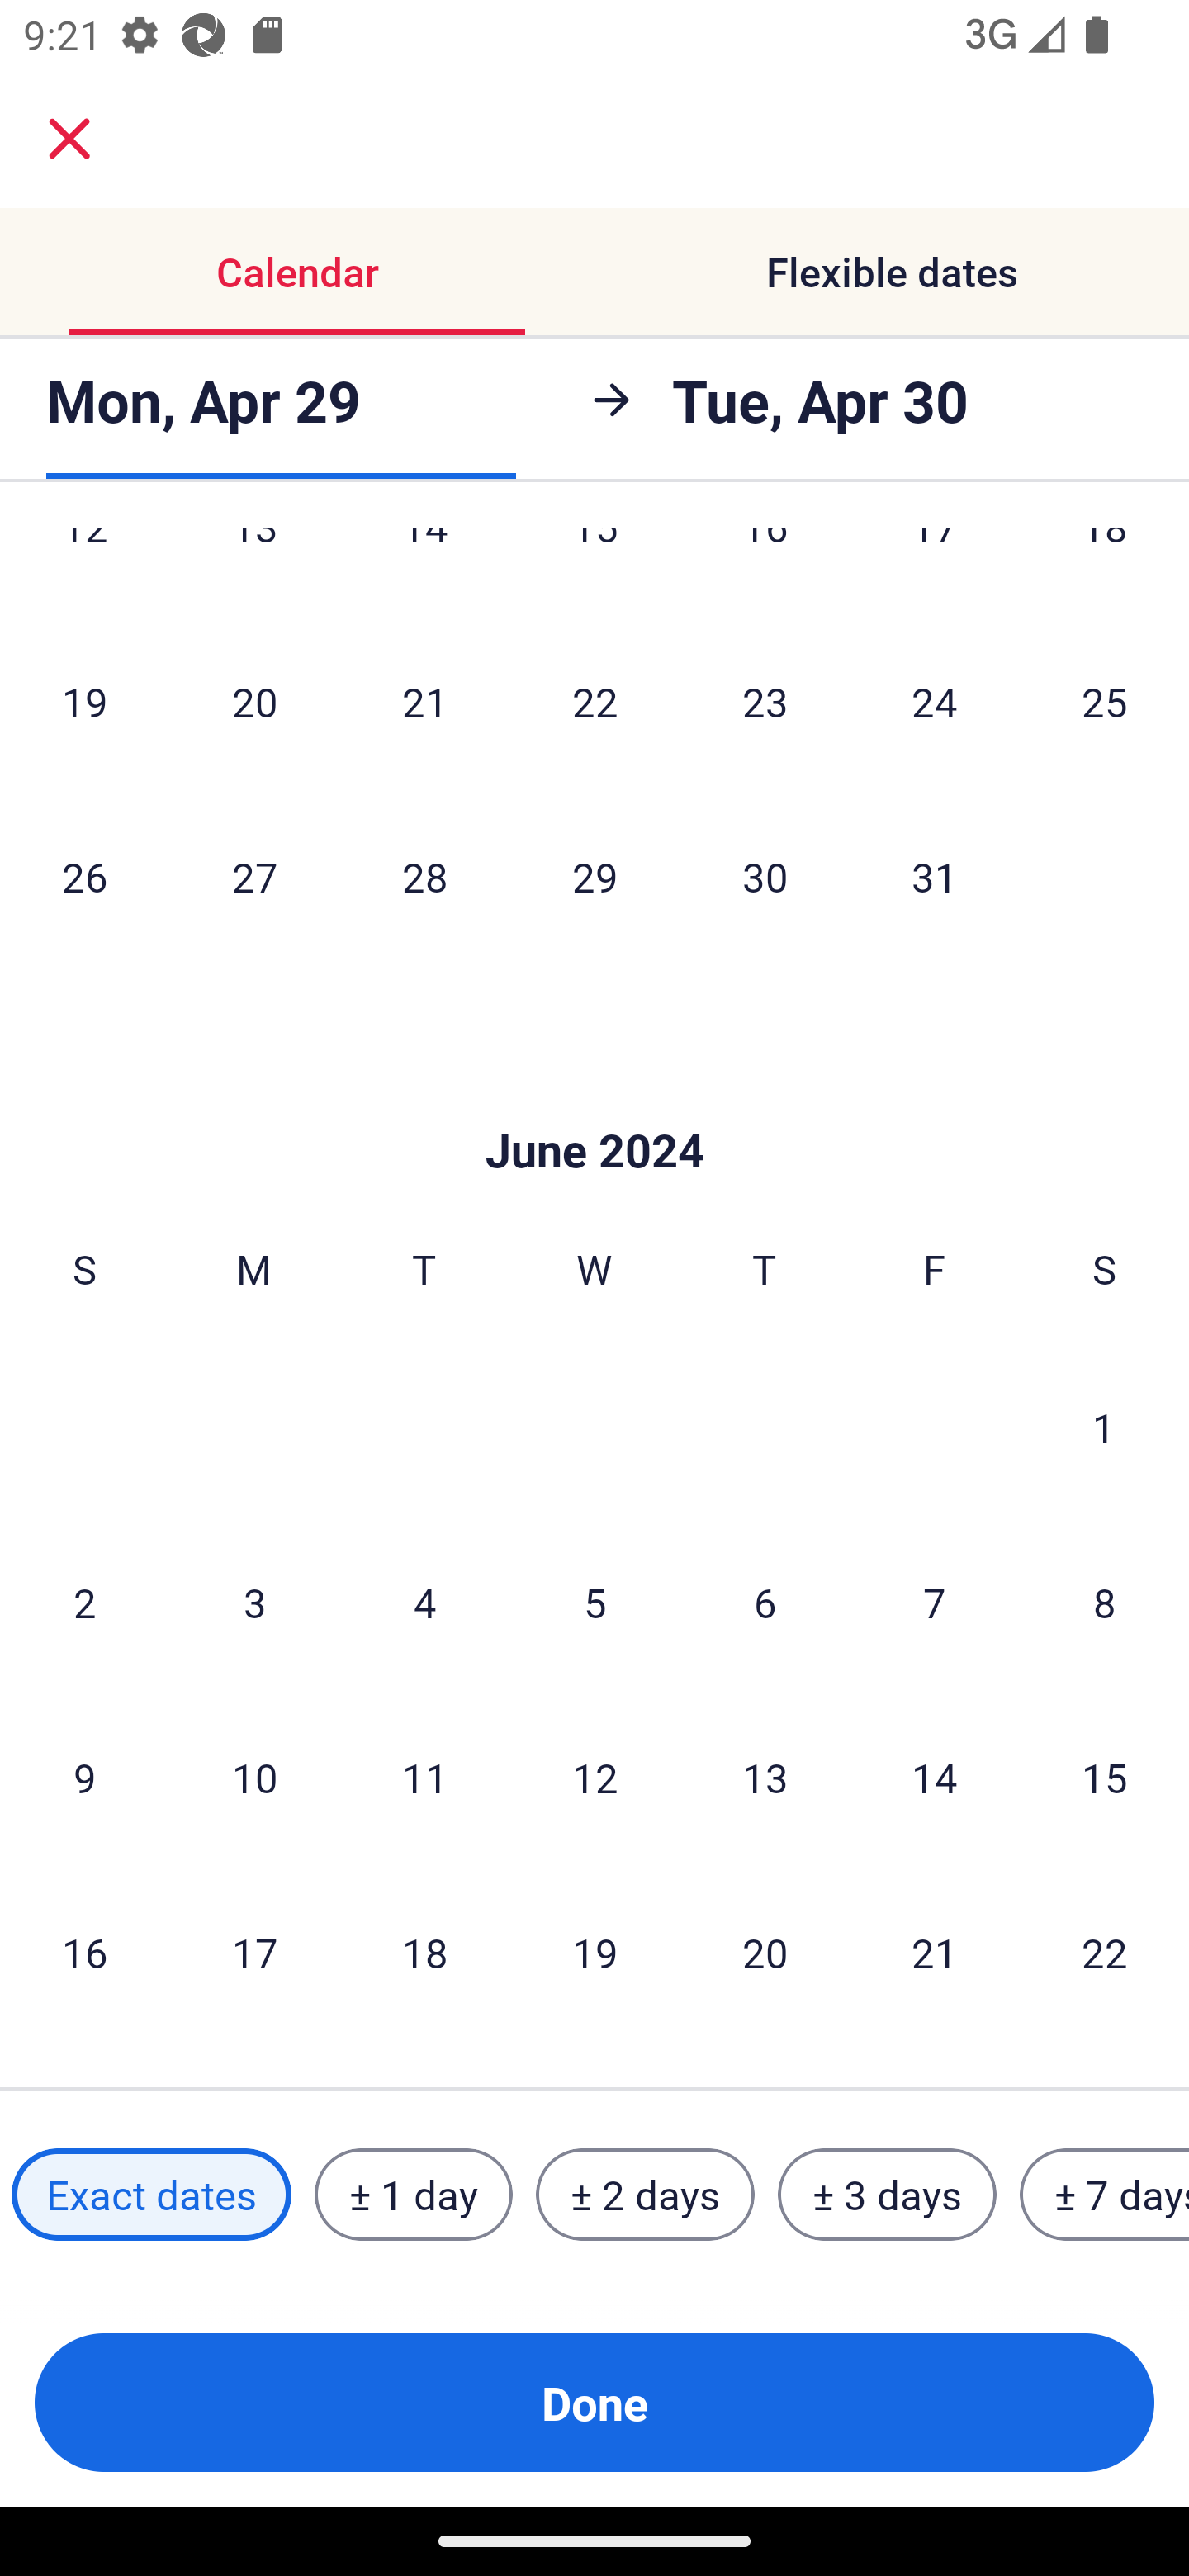  I want to click on 14 Friday, June 14, 2024, so click(935, 1777).